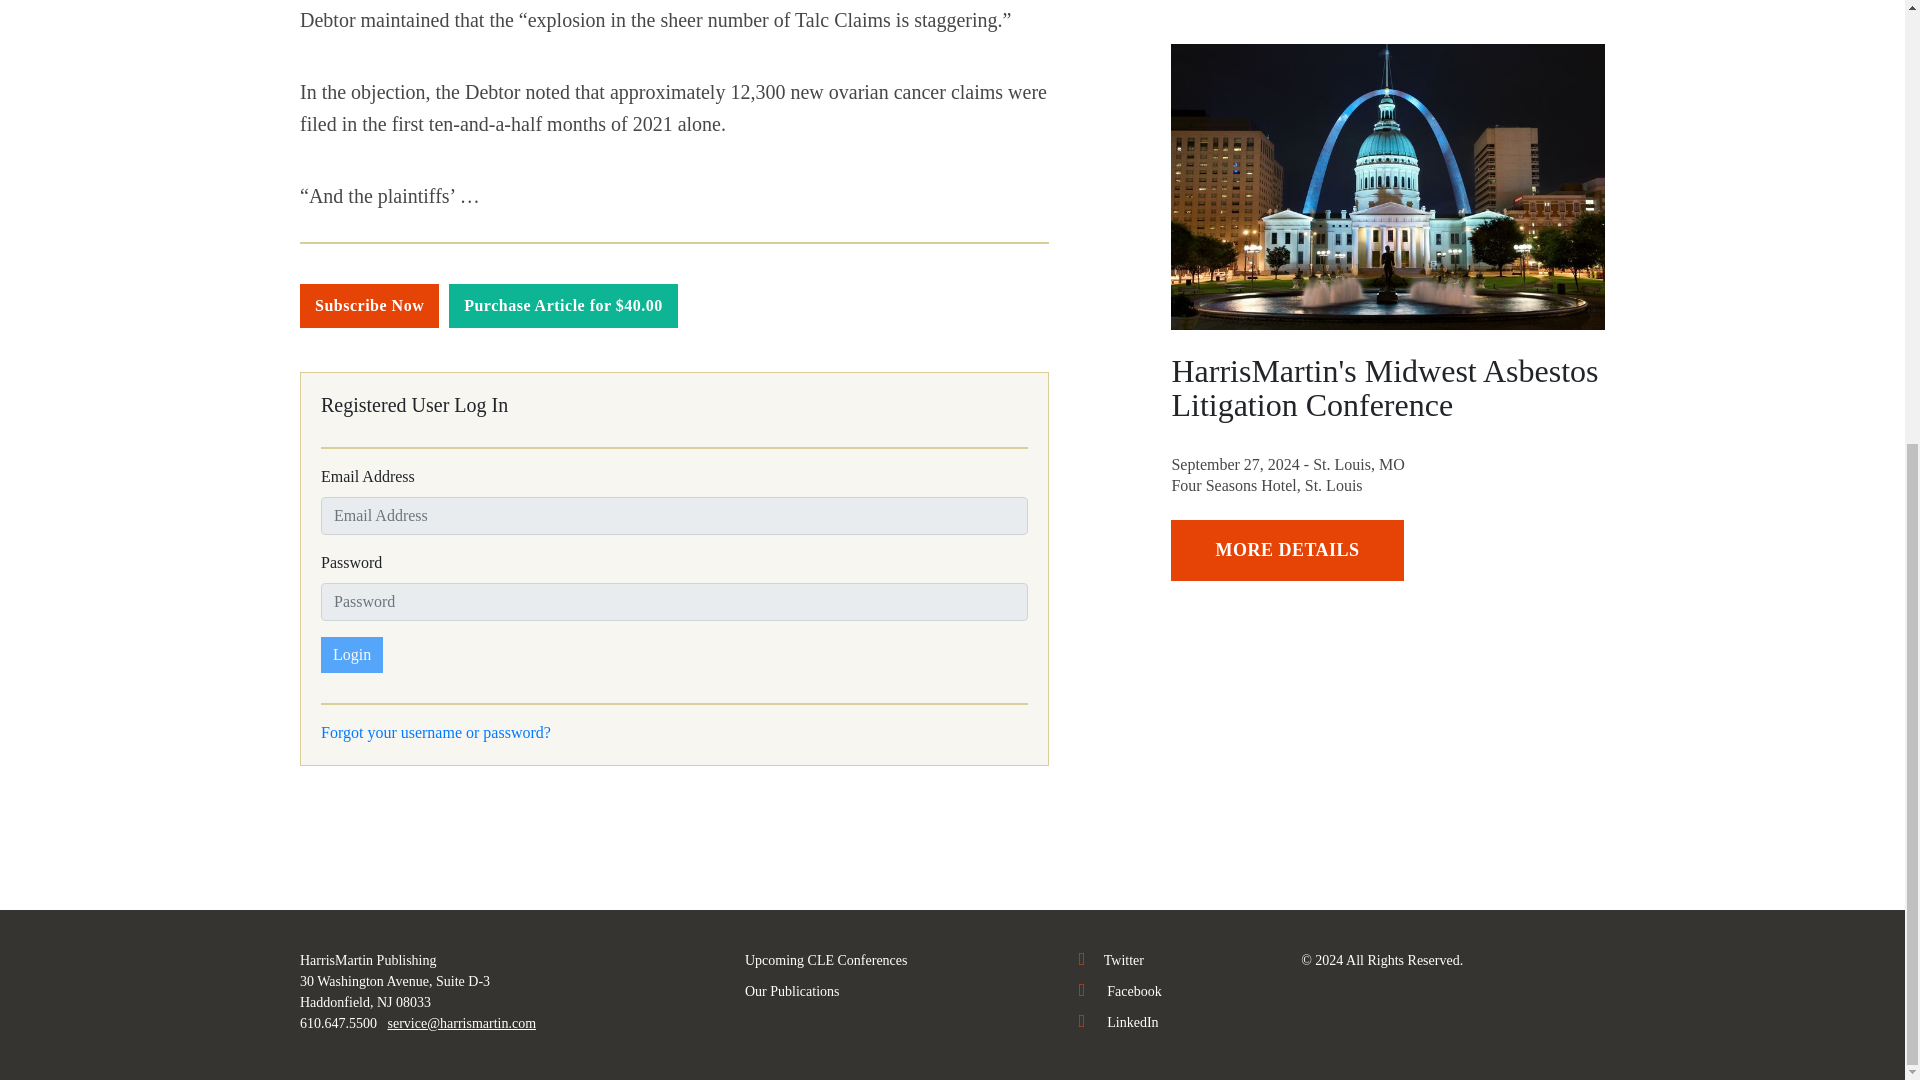 The width and height of the screenshot is (1920, 1080). I want to click on Subscribe Now, so click(369, 306).